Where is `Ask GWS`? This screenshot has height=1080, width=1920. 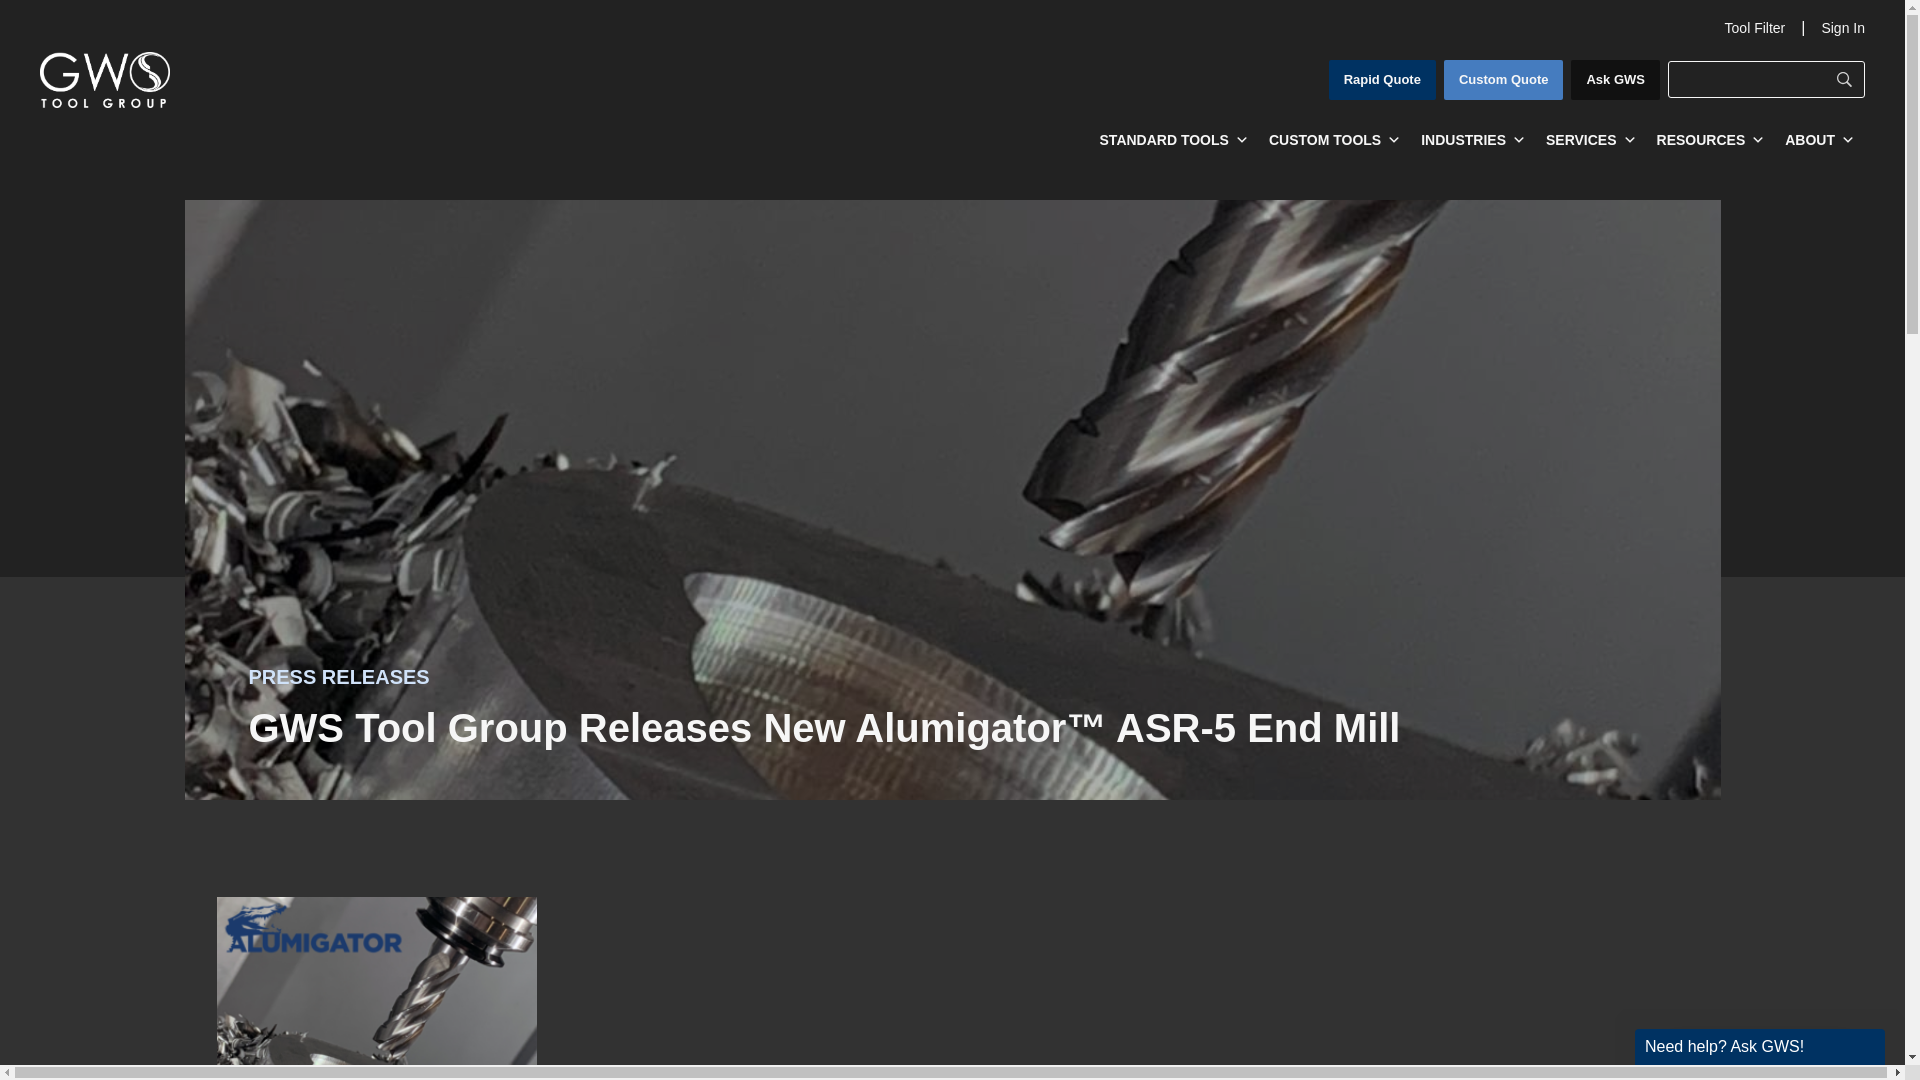
Ask GWS is located at coordinates (1615, 80).